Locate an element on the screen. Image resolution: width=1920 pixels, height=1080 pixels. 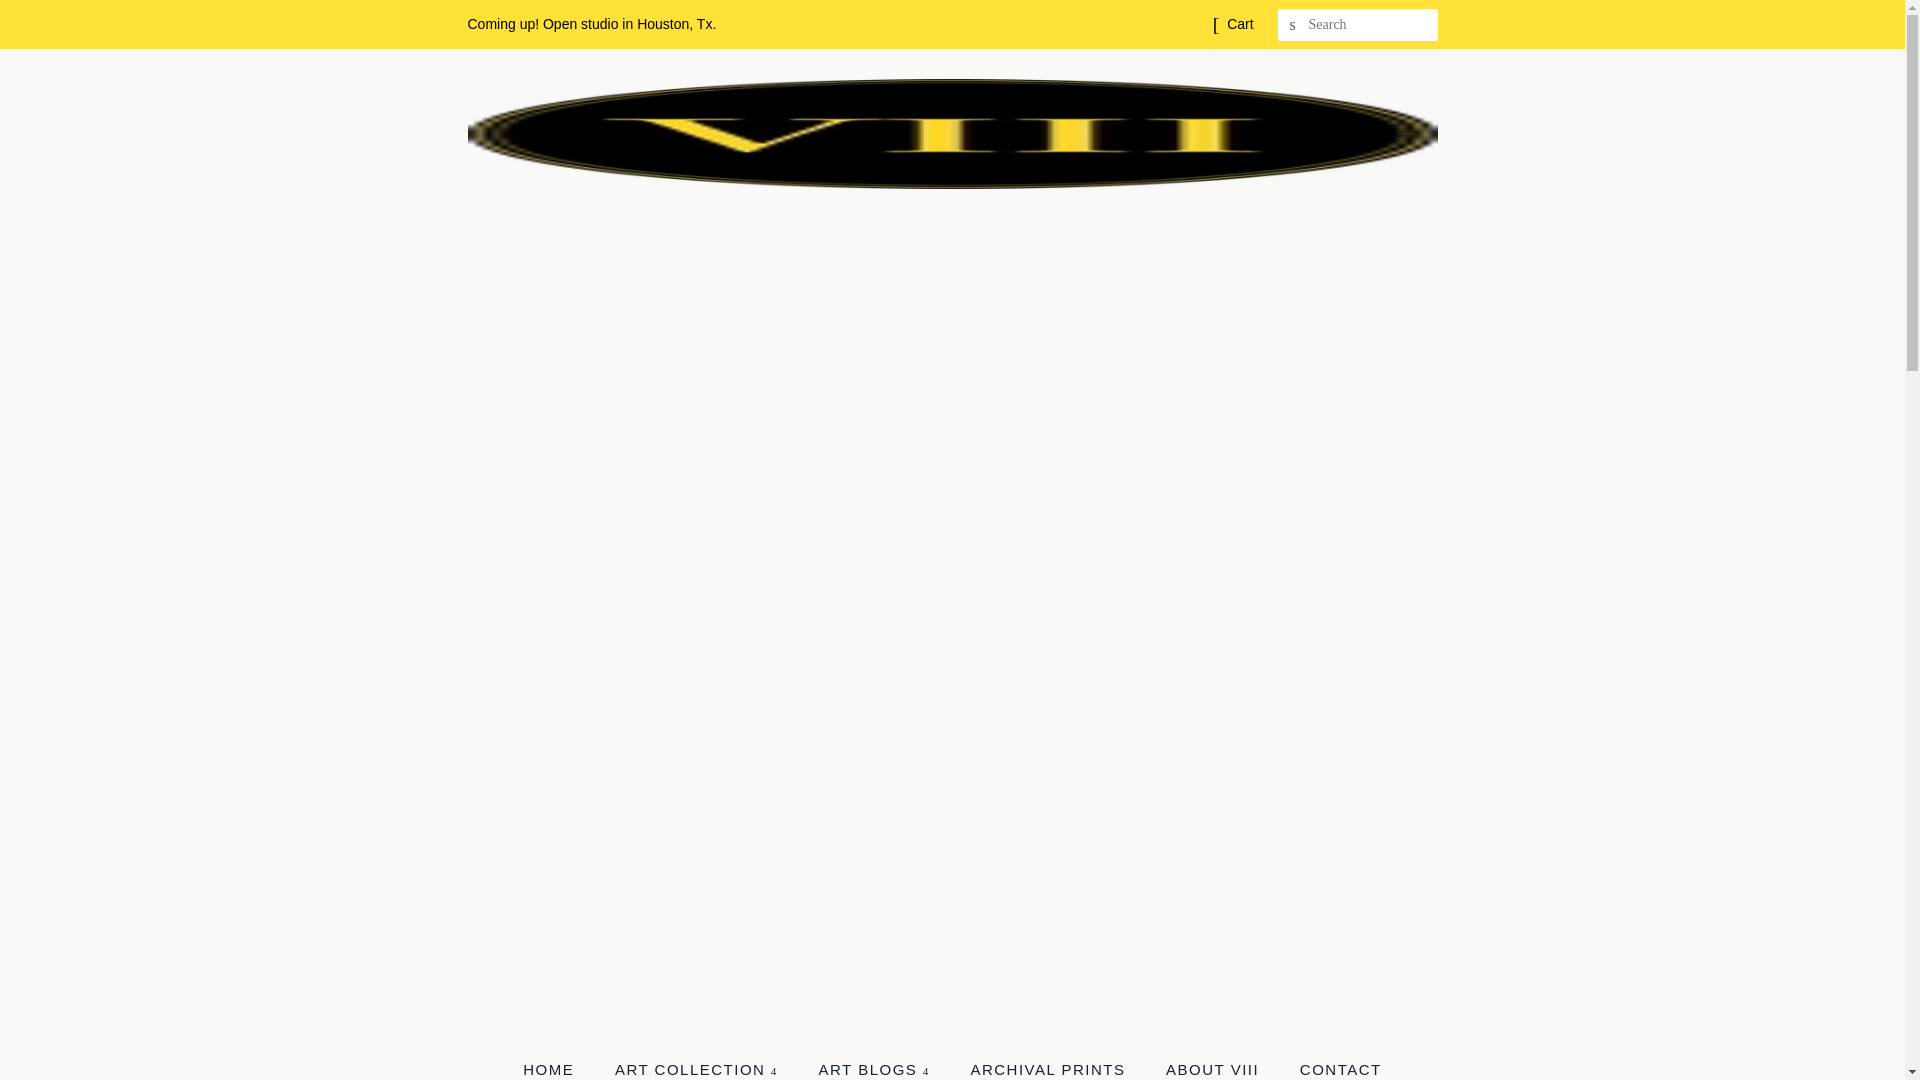
Cart is located at coordinates (1240, 24).